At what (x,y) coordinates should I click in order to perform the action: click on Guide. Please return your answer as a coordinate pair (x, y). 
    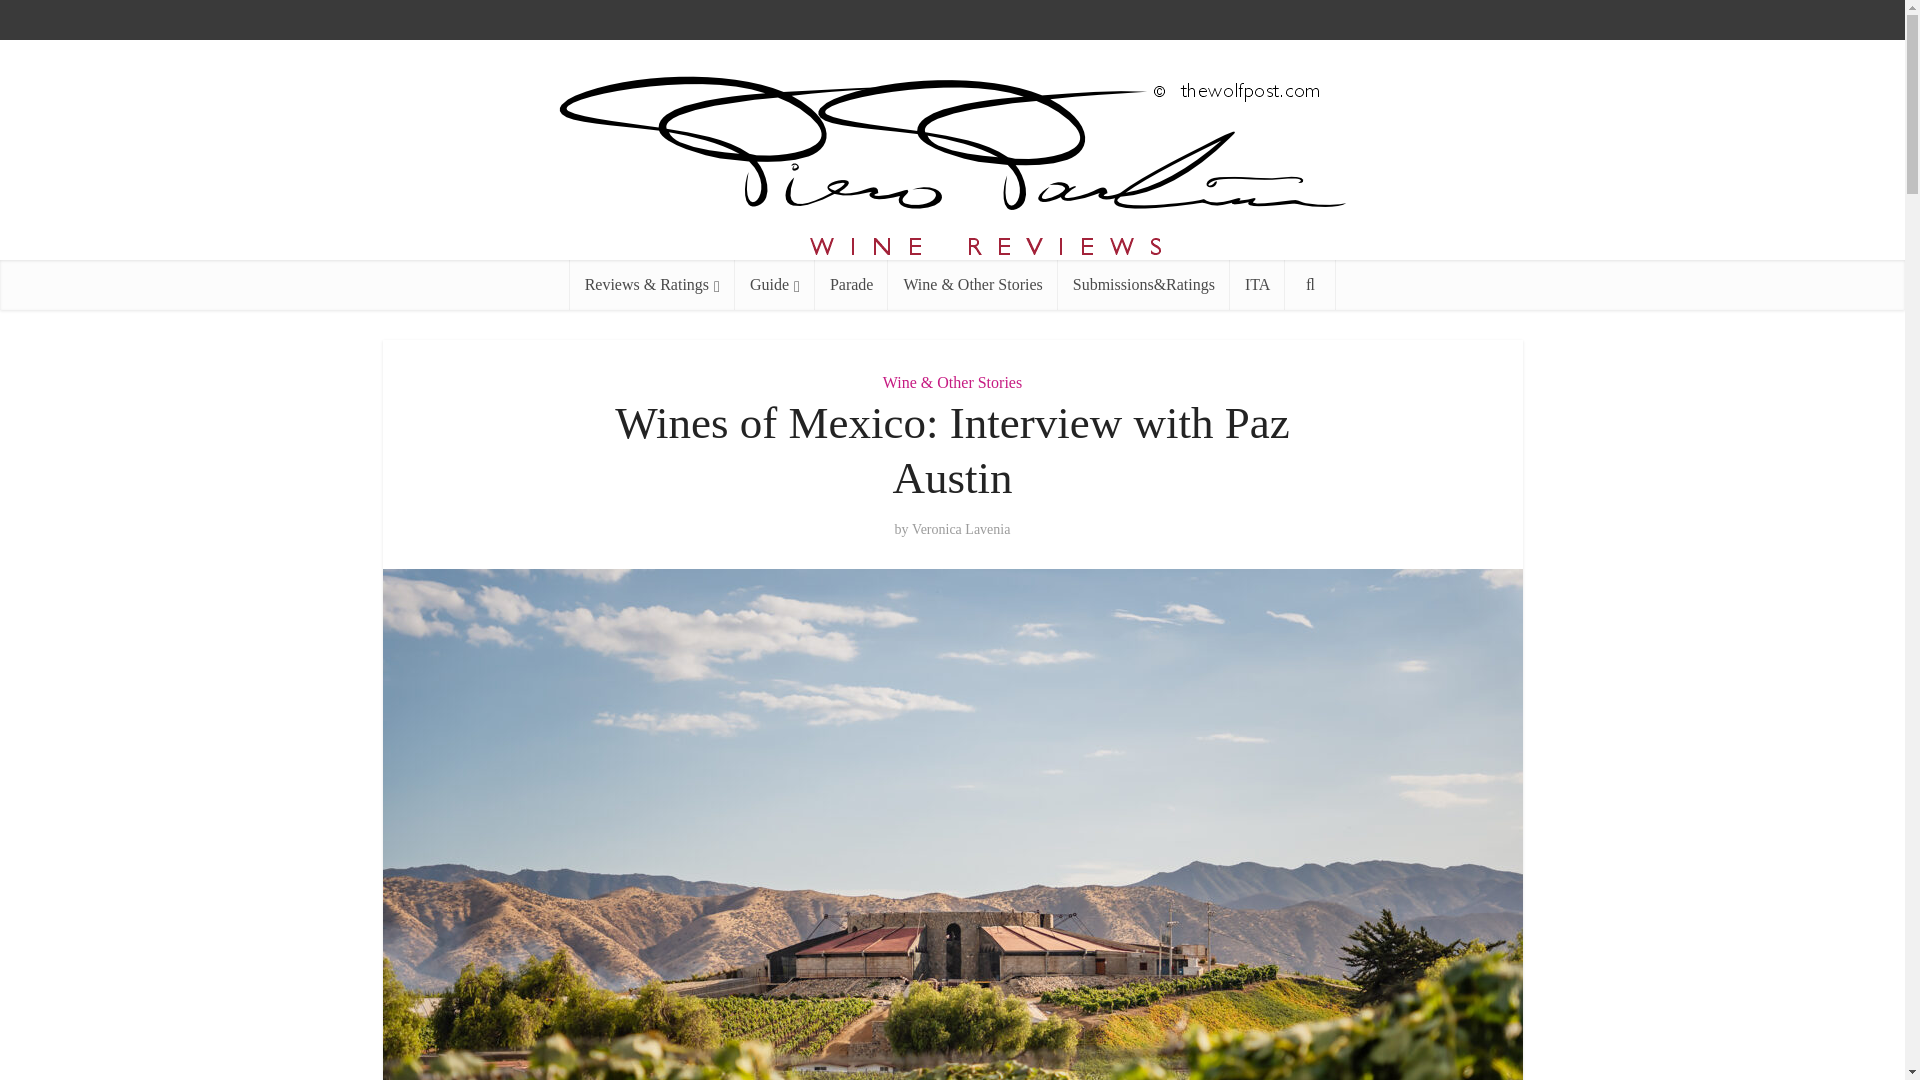
    Looking at the image, I should click on (774, 284).